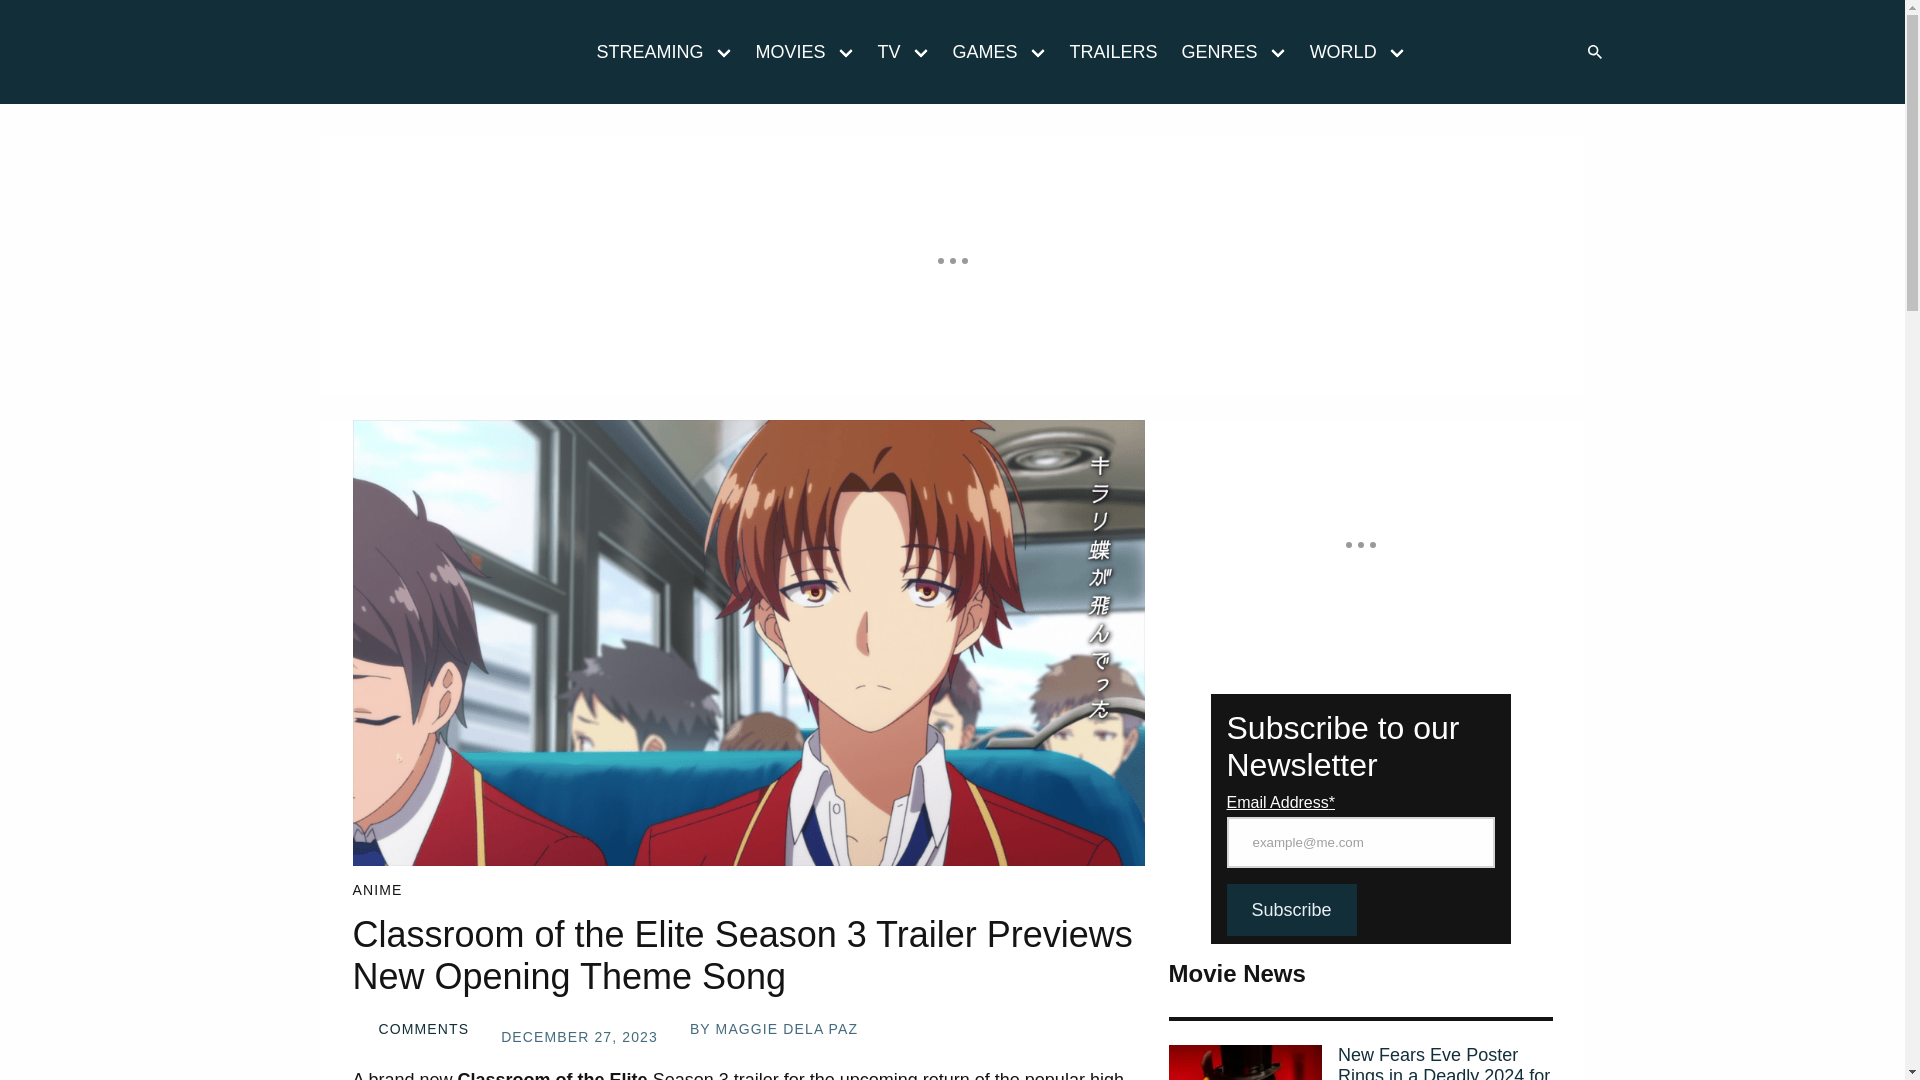 The width and height of the screenshot is (1920, 1080). What do you see at coordinates (920, 52) in the screenshot?
I see `Open menu` at bounding box center [920, 52].